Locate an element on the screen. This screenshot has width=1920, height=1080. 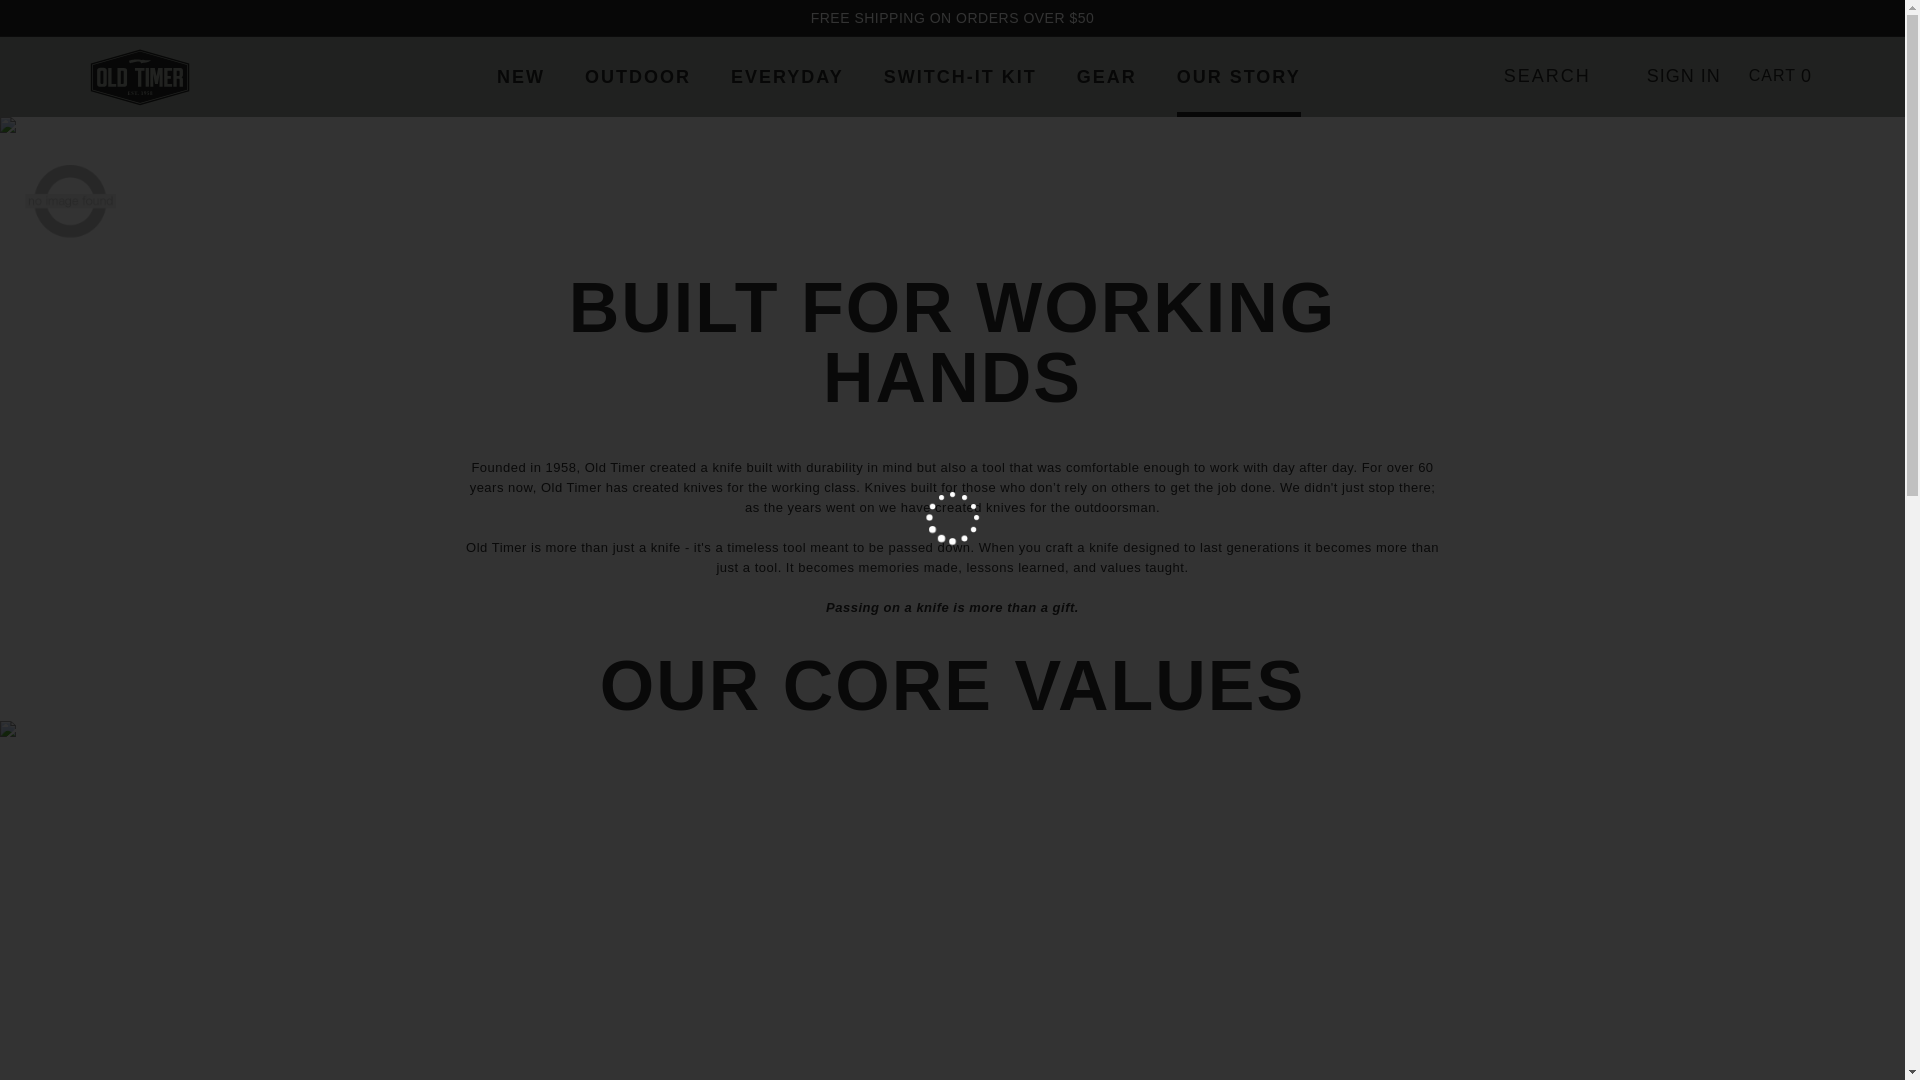
EVERYDAY is located at coordinates (788, 76).